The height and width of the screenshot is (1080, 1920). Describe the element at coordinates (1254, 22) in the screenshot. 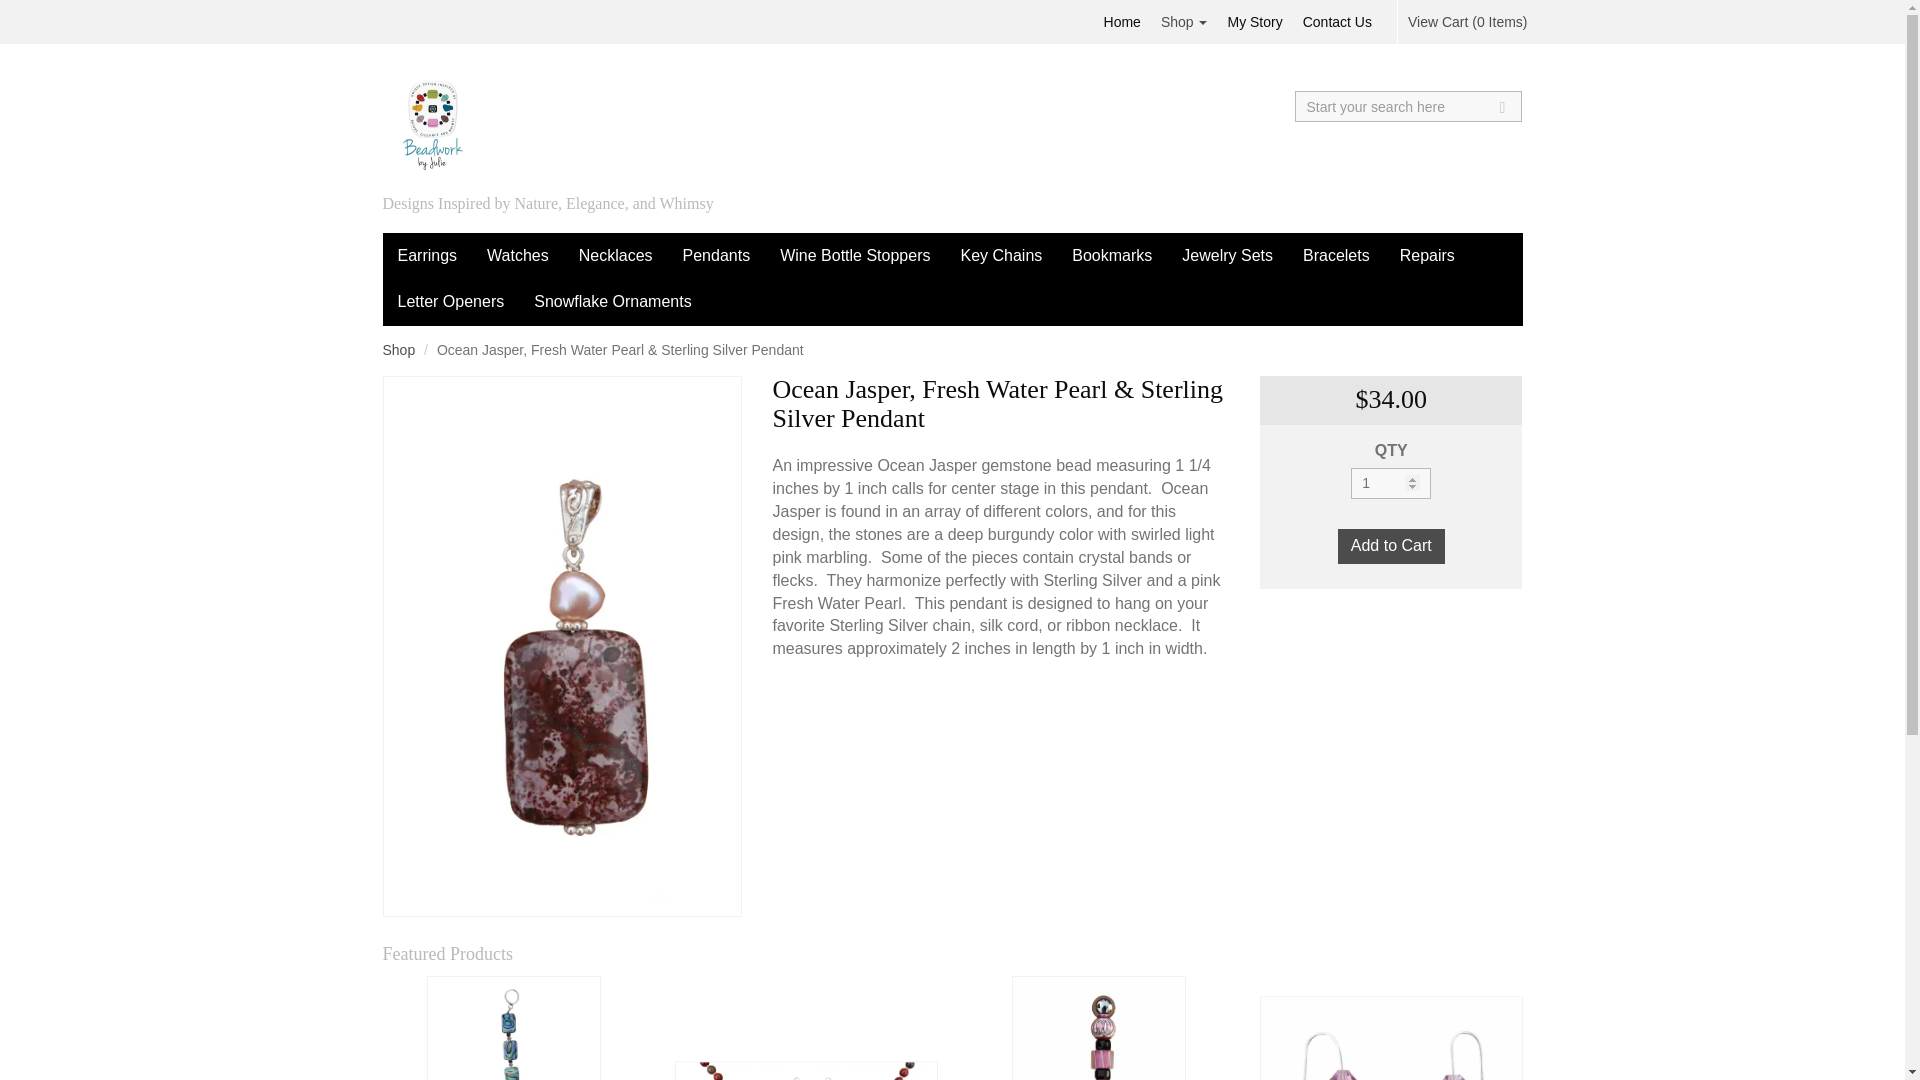

I see `My Story` at that location.